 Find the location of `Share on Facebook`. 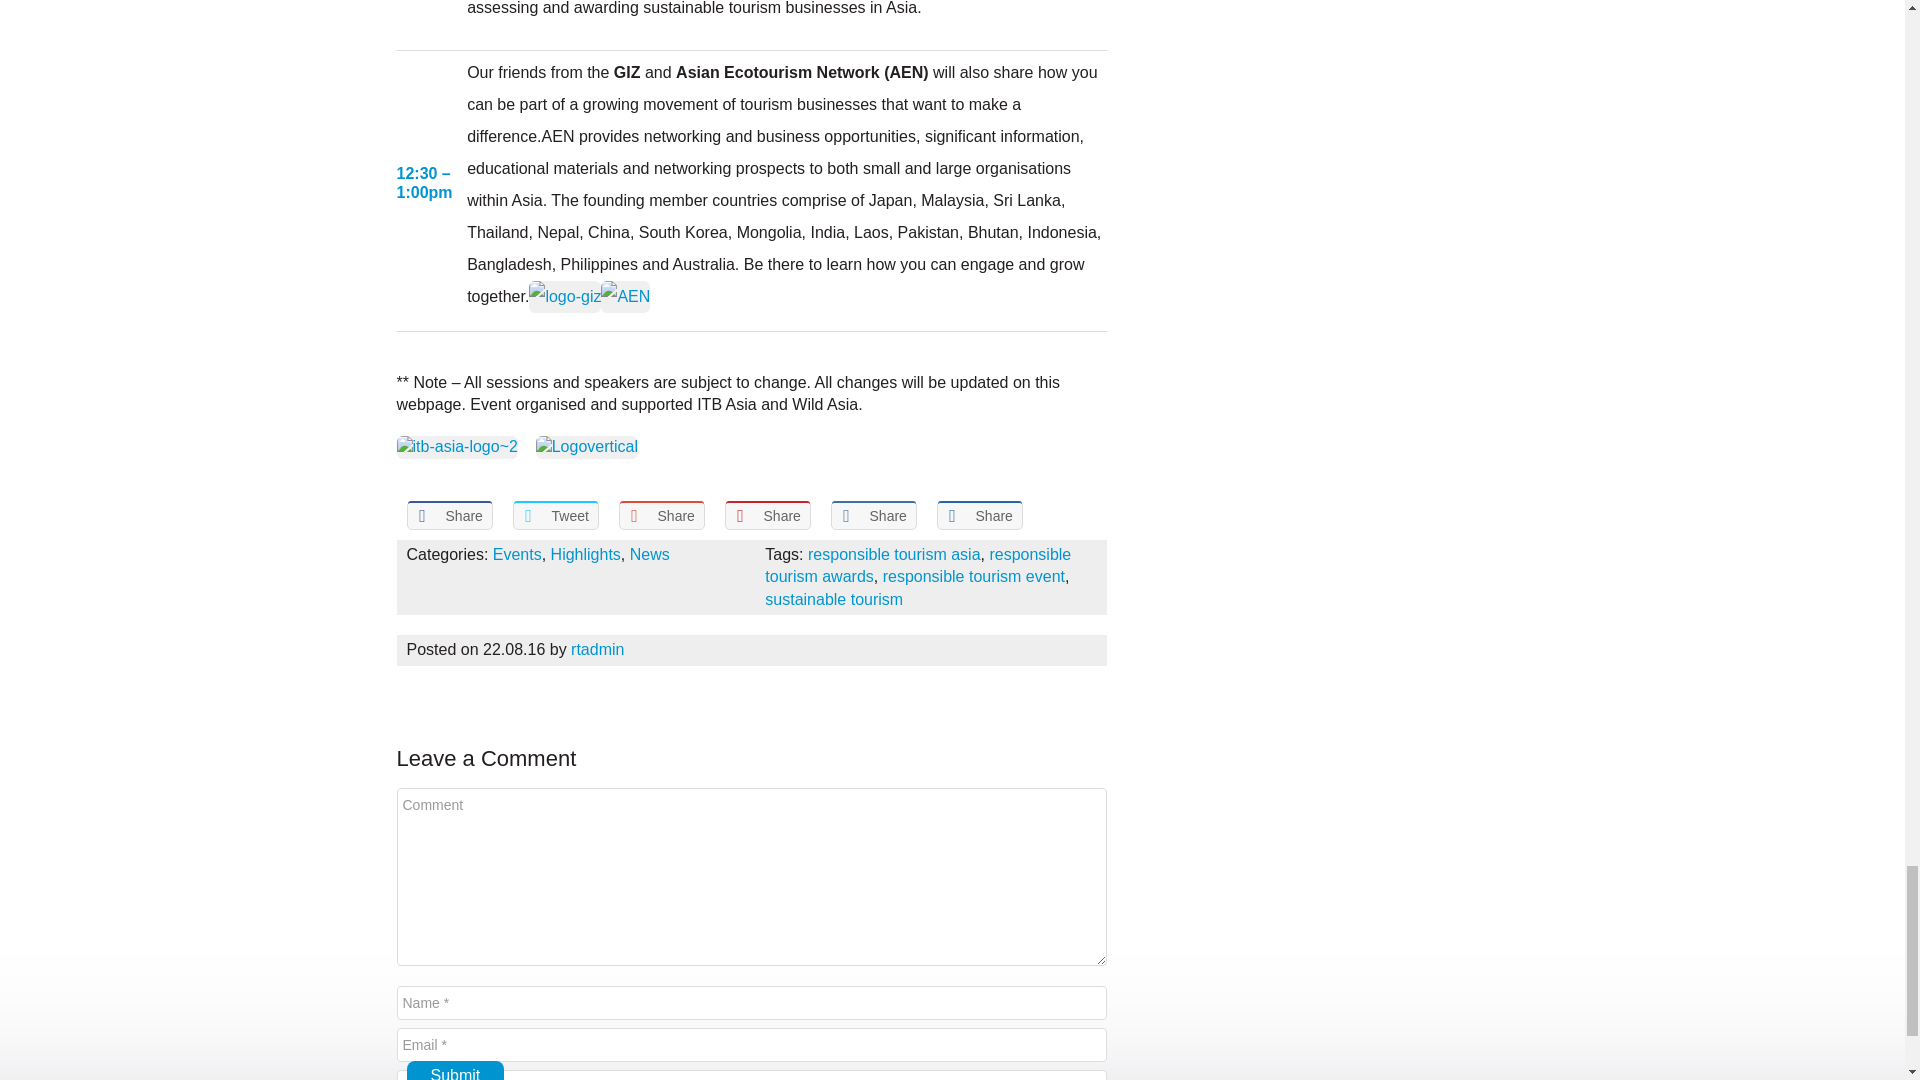

Share on Facebook is located at coordinates (448, 516).